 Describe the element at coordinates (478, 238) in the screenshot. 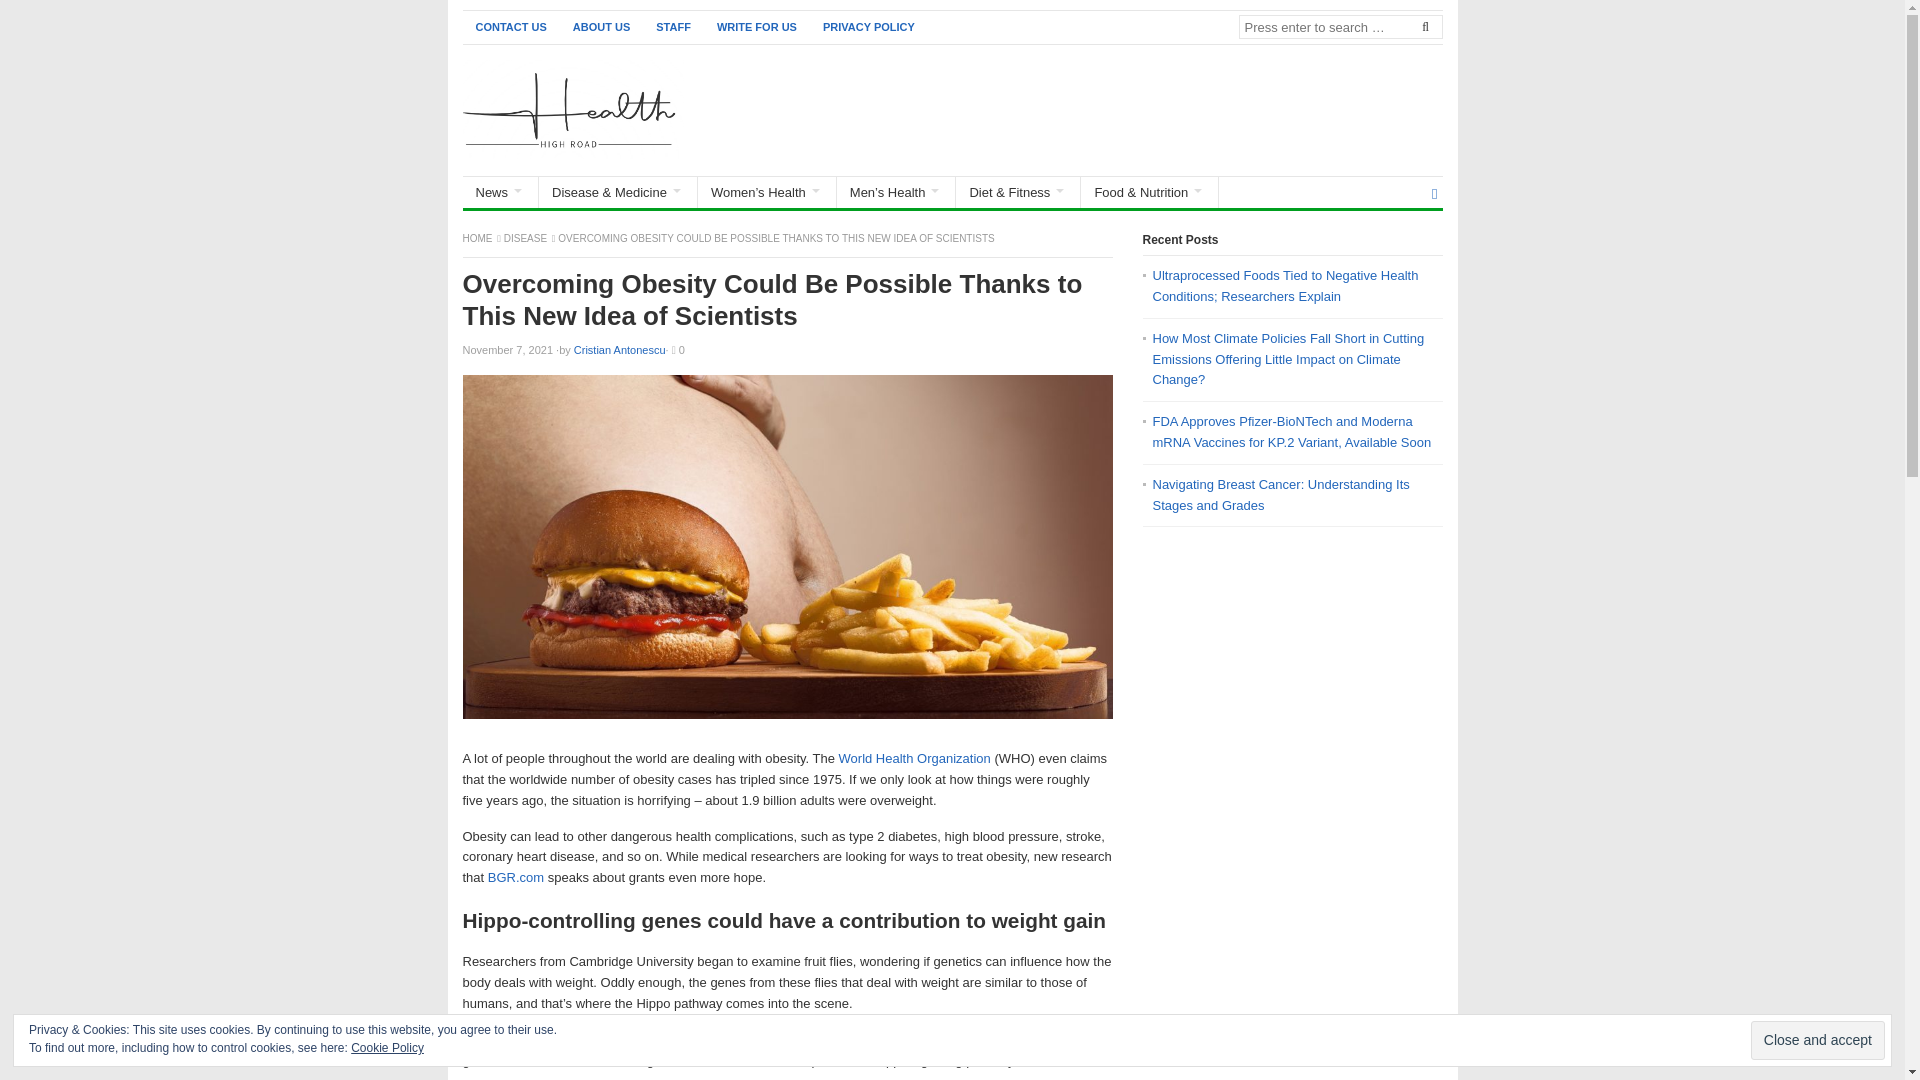

I see `Health Highroad` at that location.